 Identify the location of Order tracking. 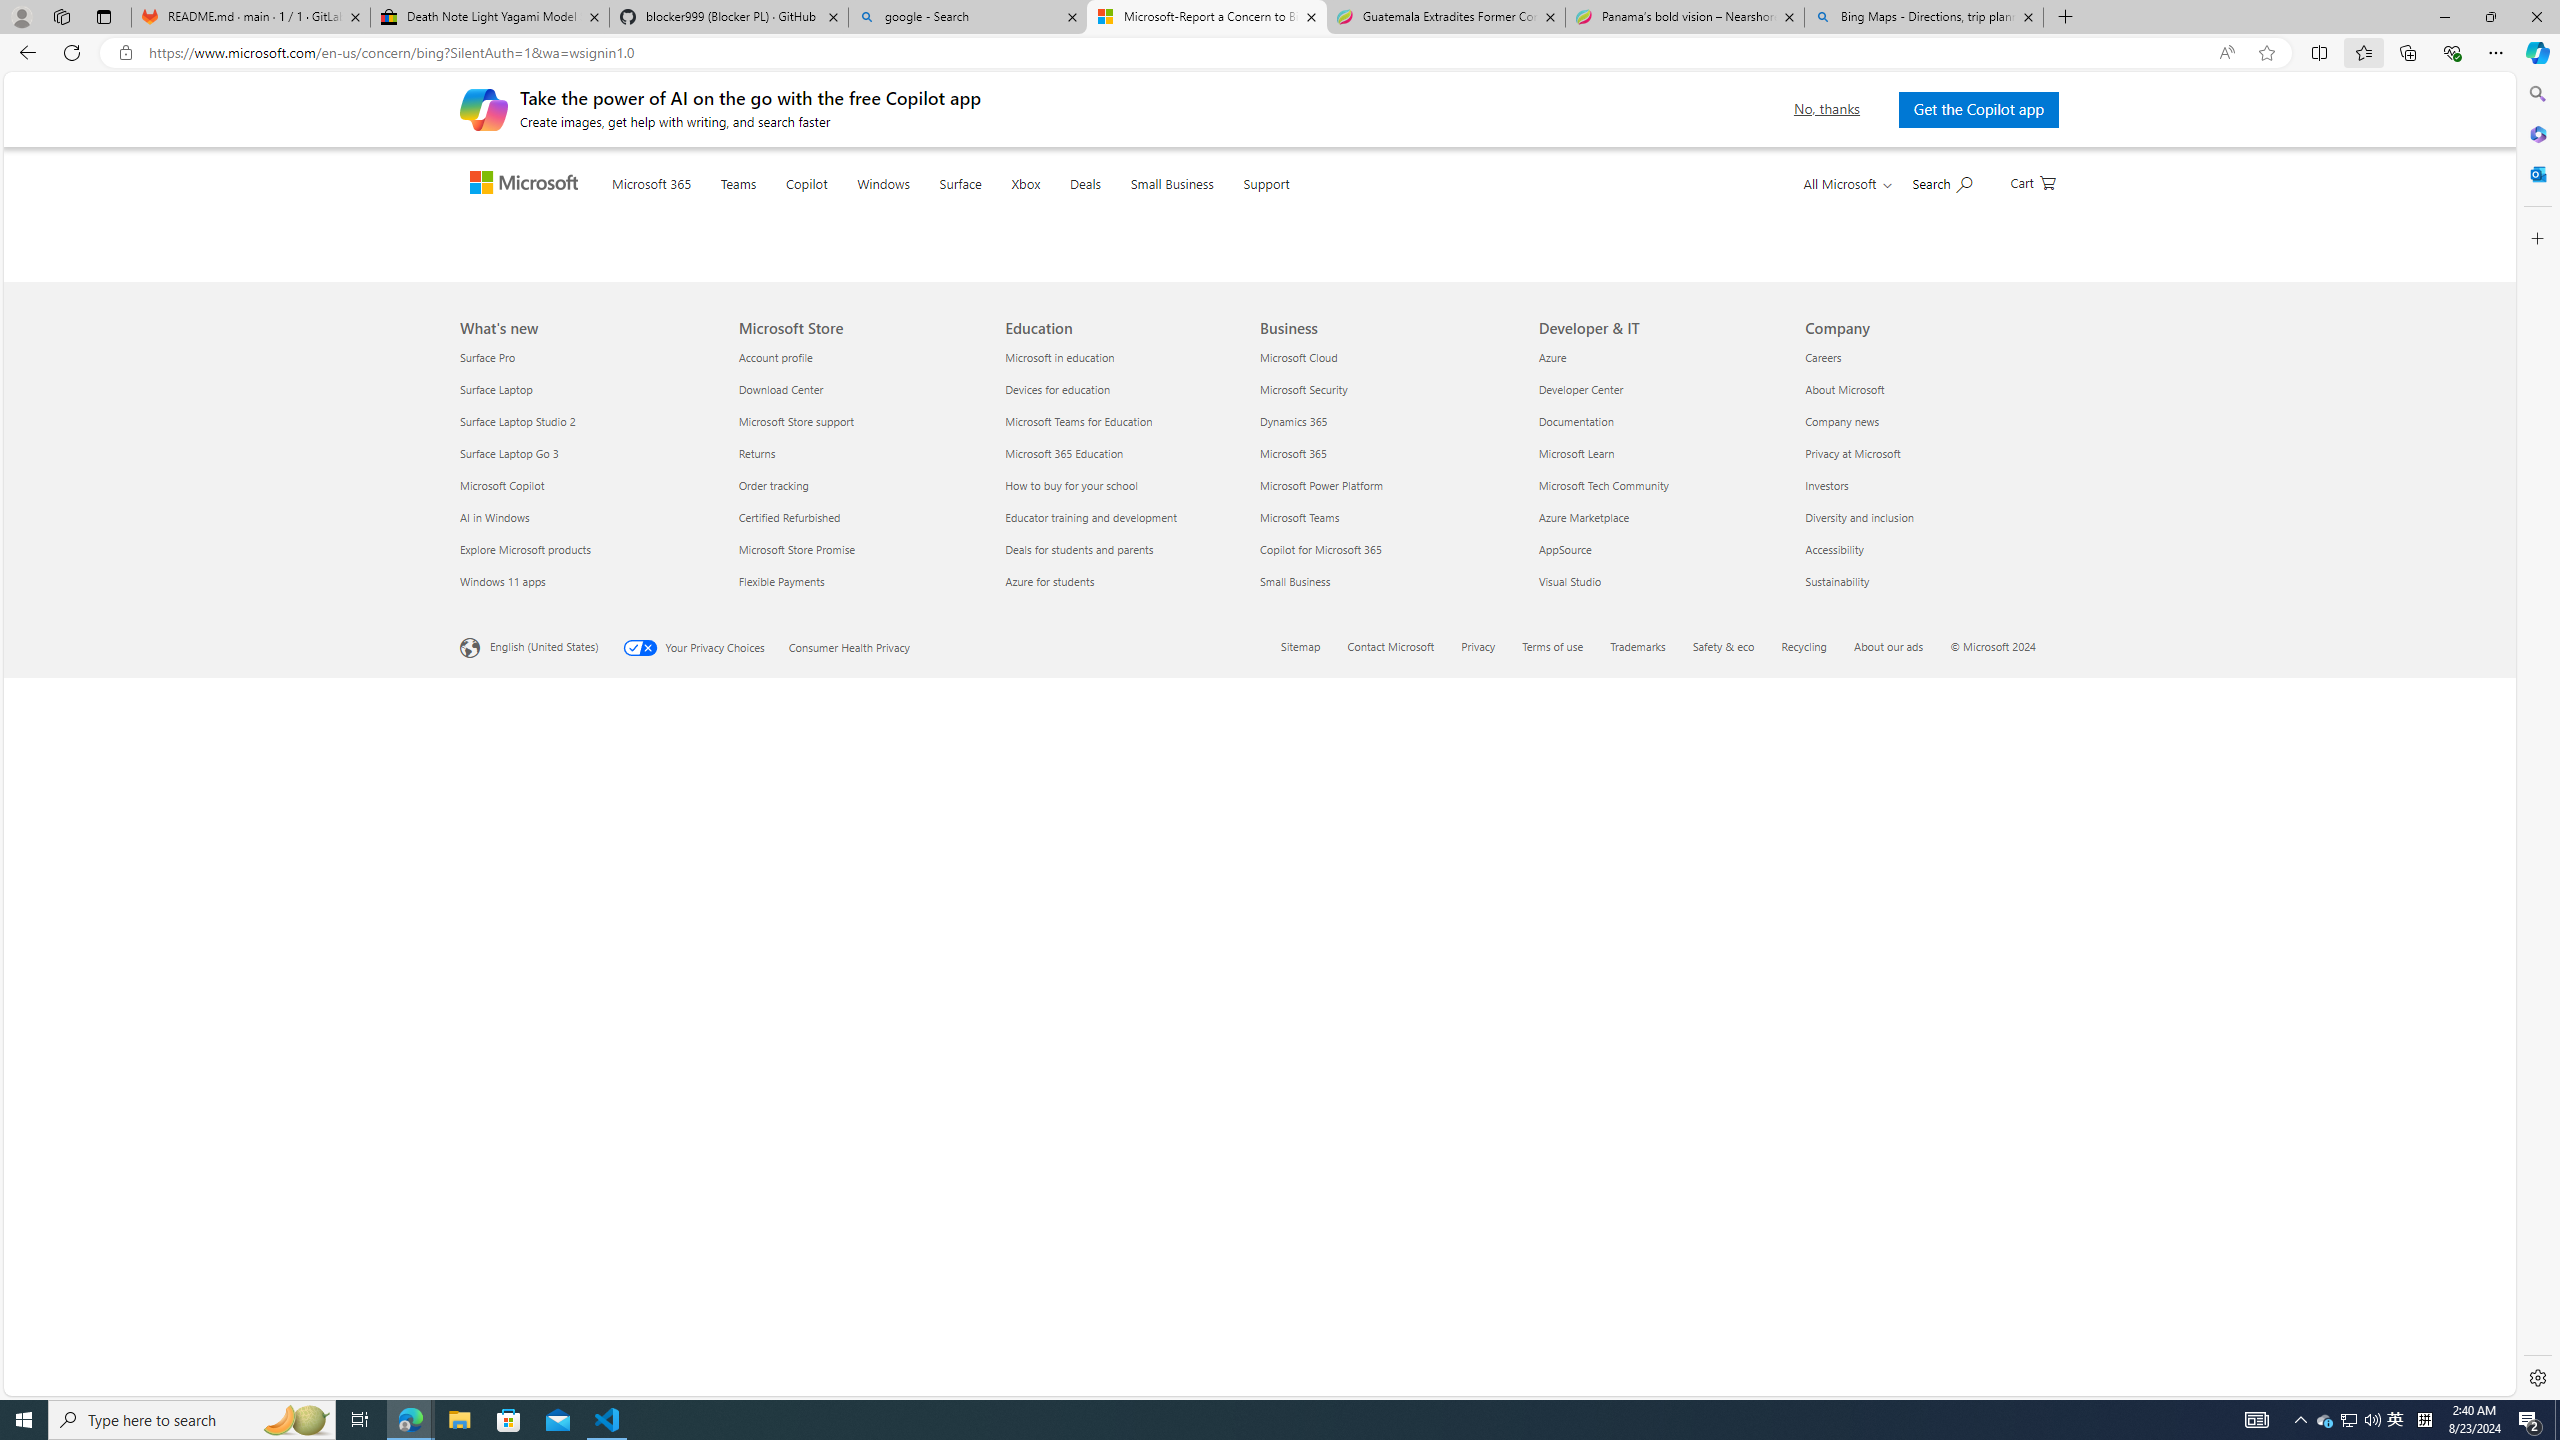
(860, 1189).